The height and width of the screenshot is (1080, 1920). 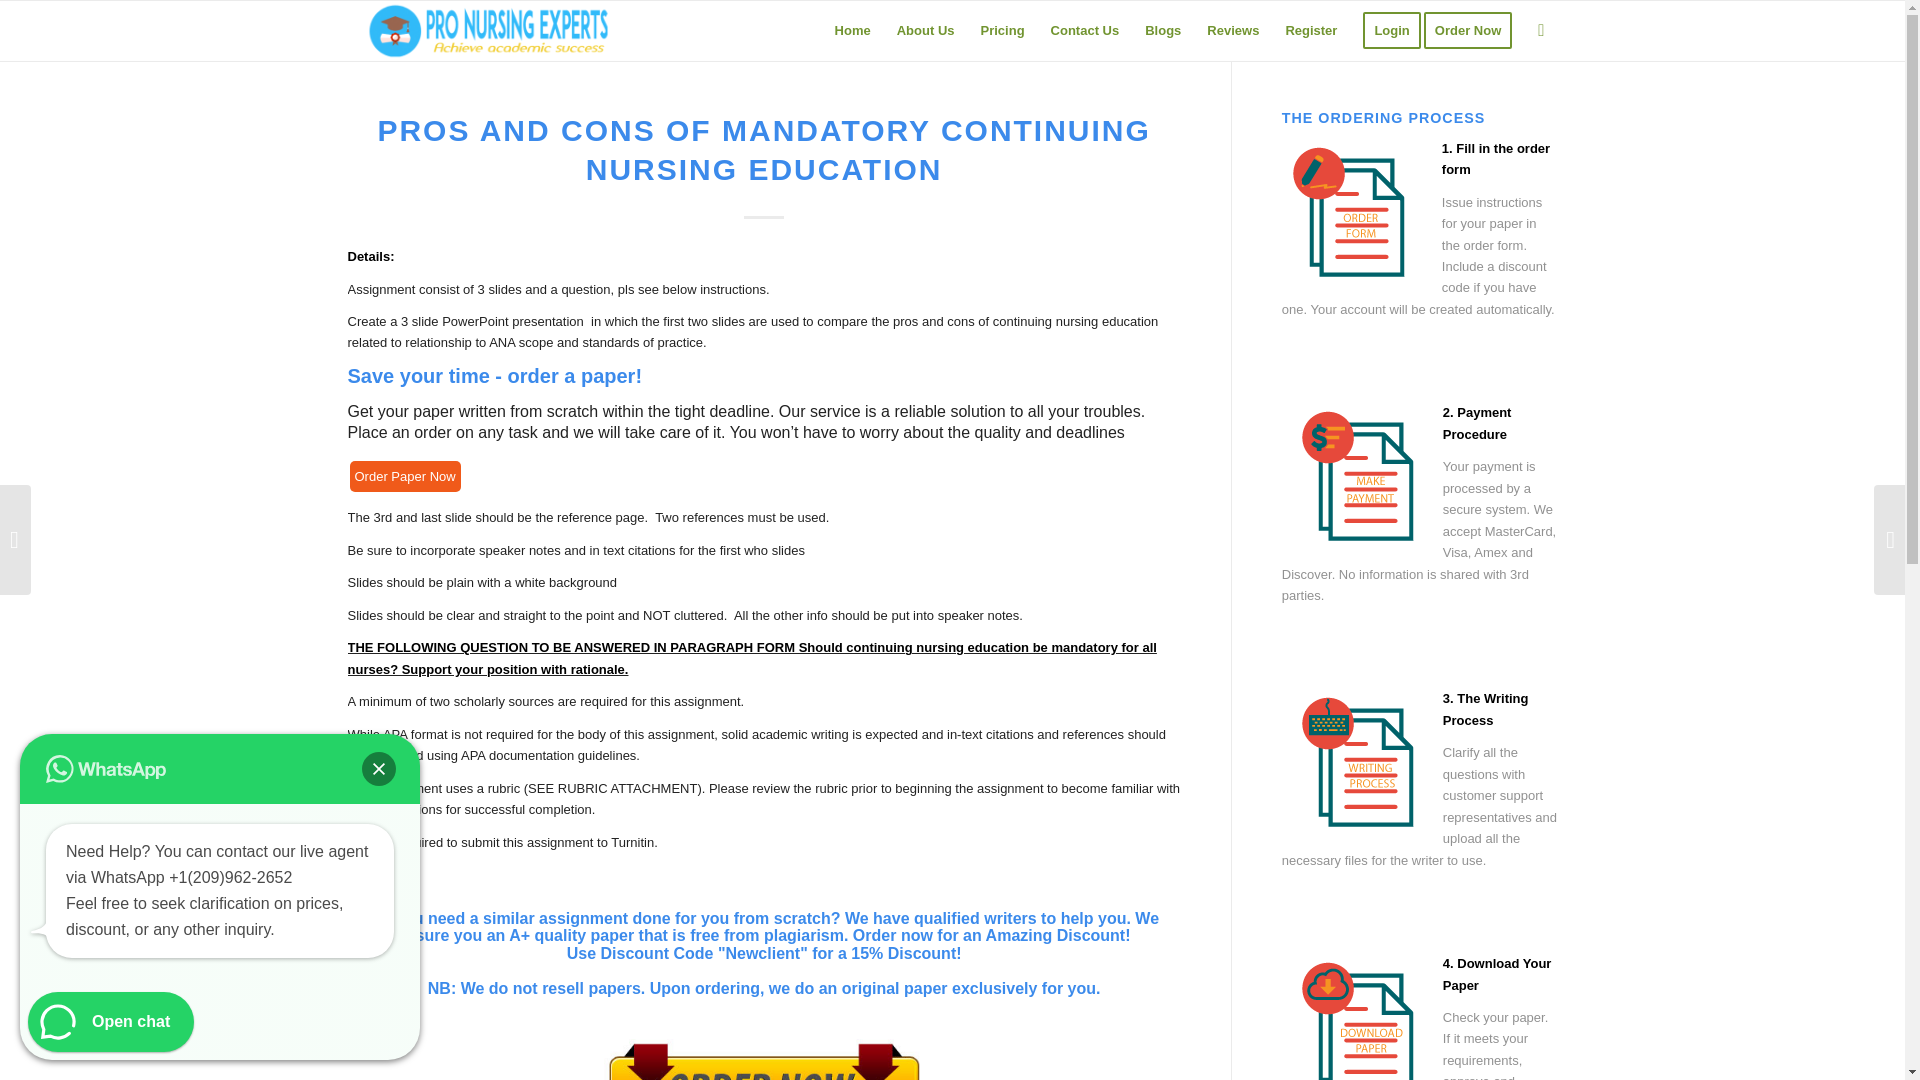 What do you see at coordinates (1002, 30) in the screenshot?
I see `Pricing` at bounding box center [1002, 30].